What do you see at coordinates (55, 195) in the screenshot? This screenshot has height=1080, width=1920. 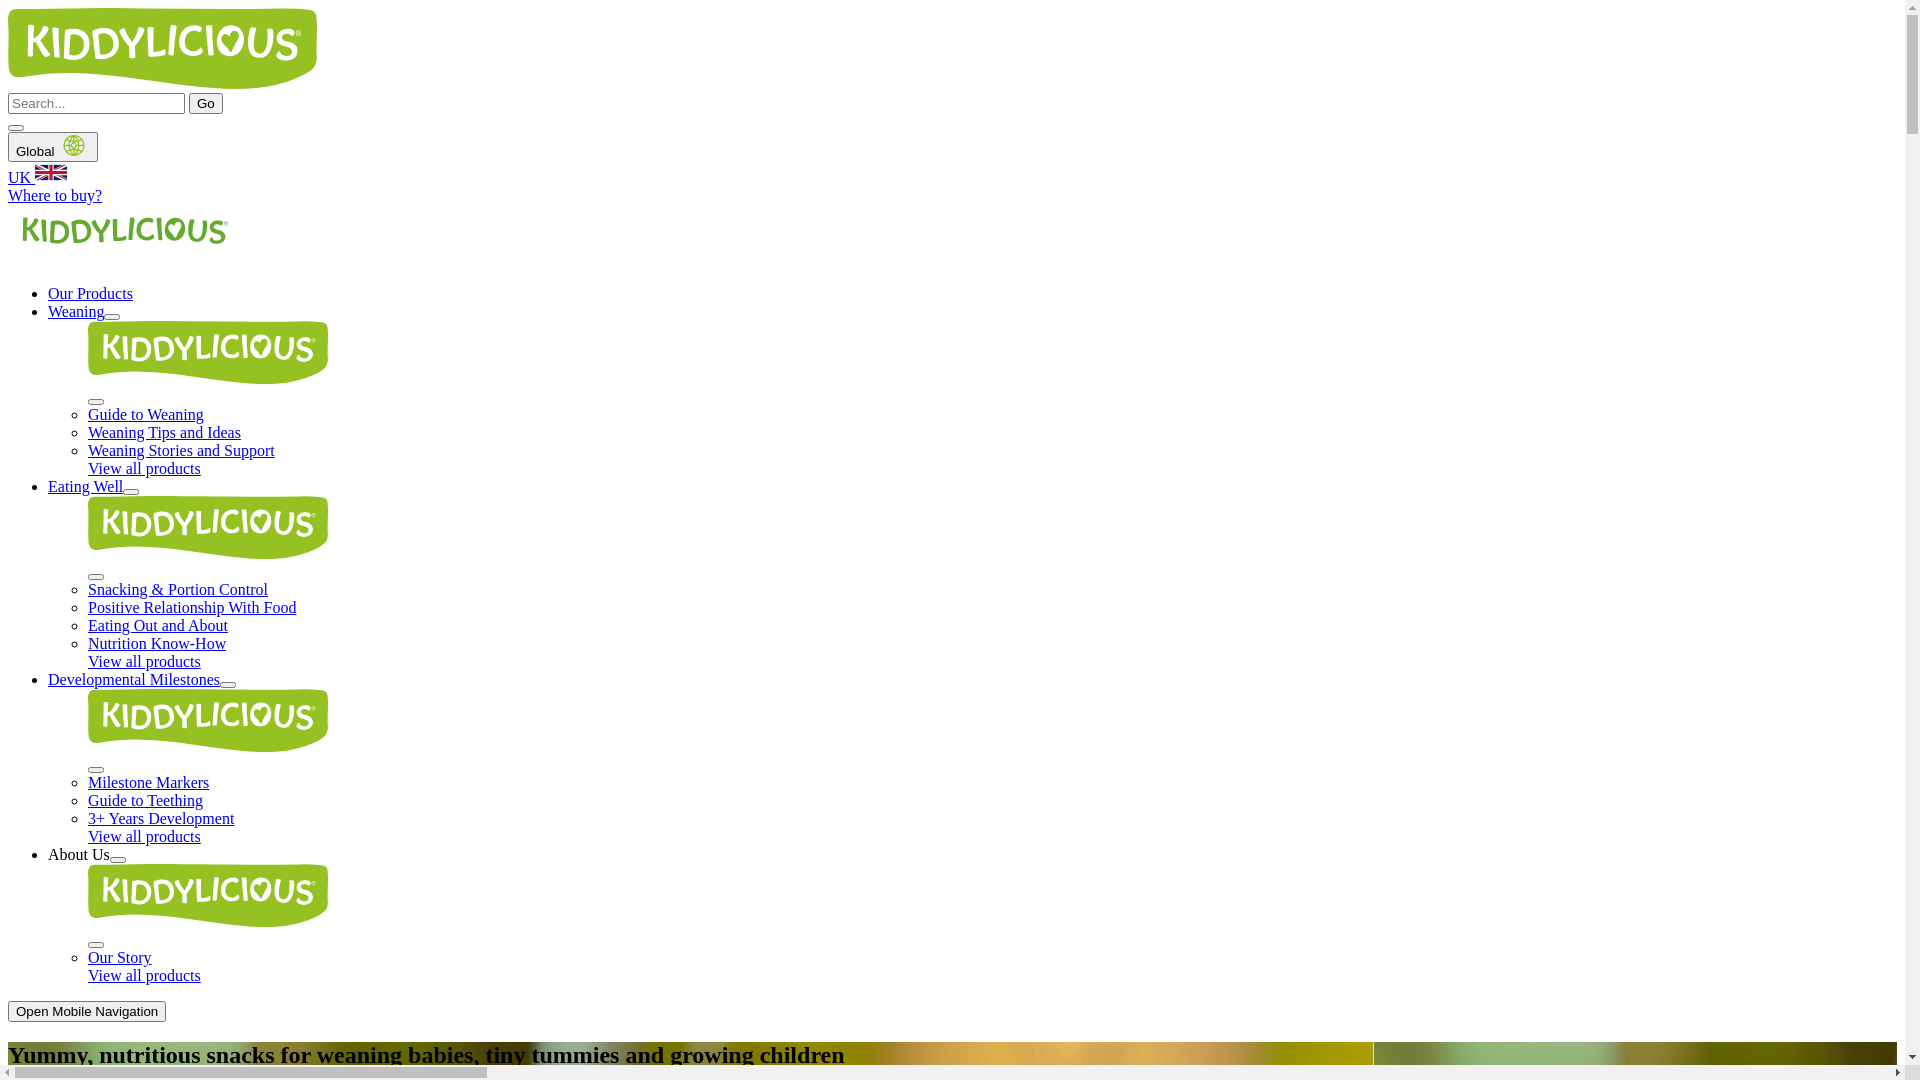 I see `Where to buy?` at bounding box center [55, 195].